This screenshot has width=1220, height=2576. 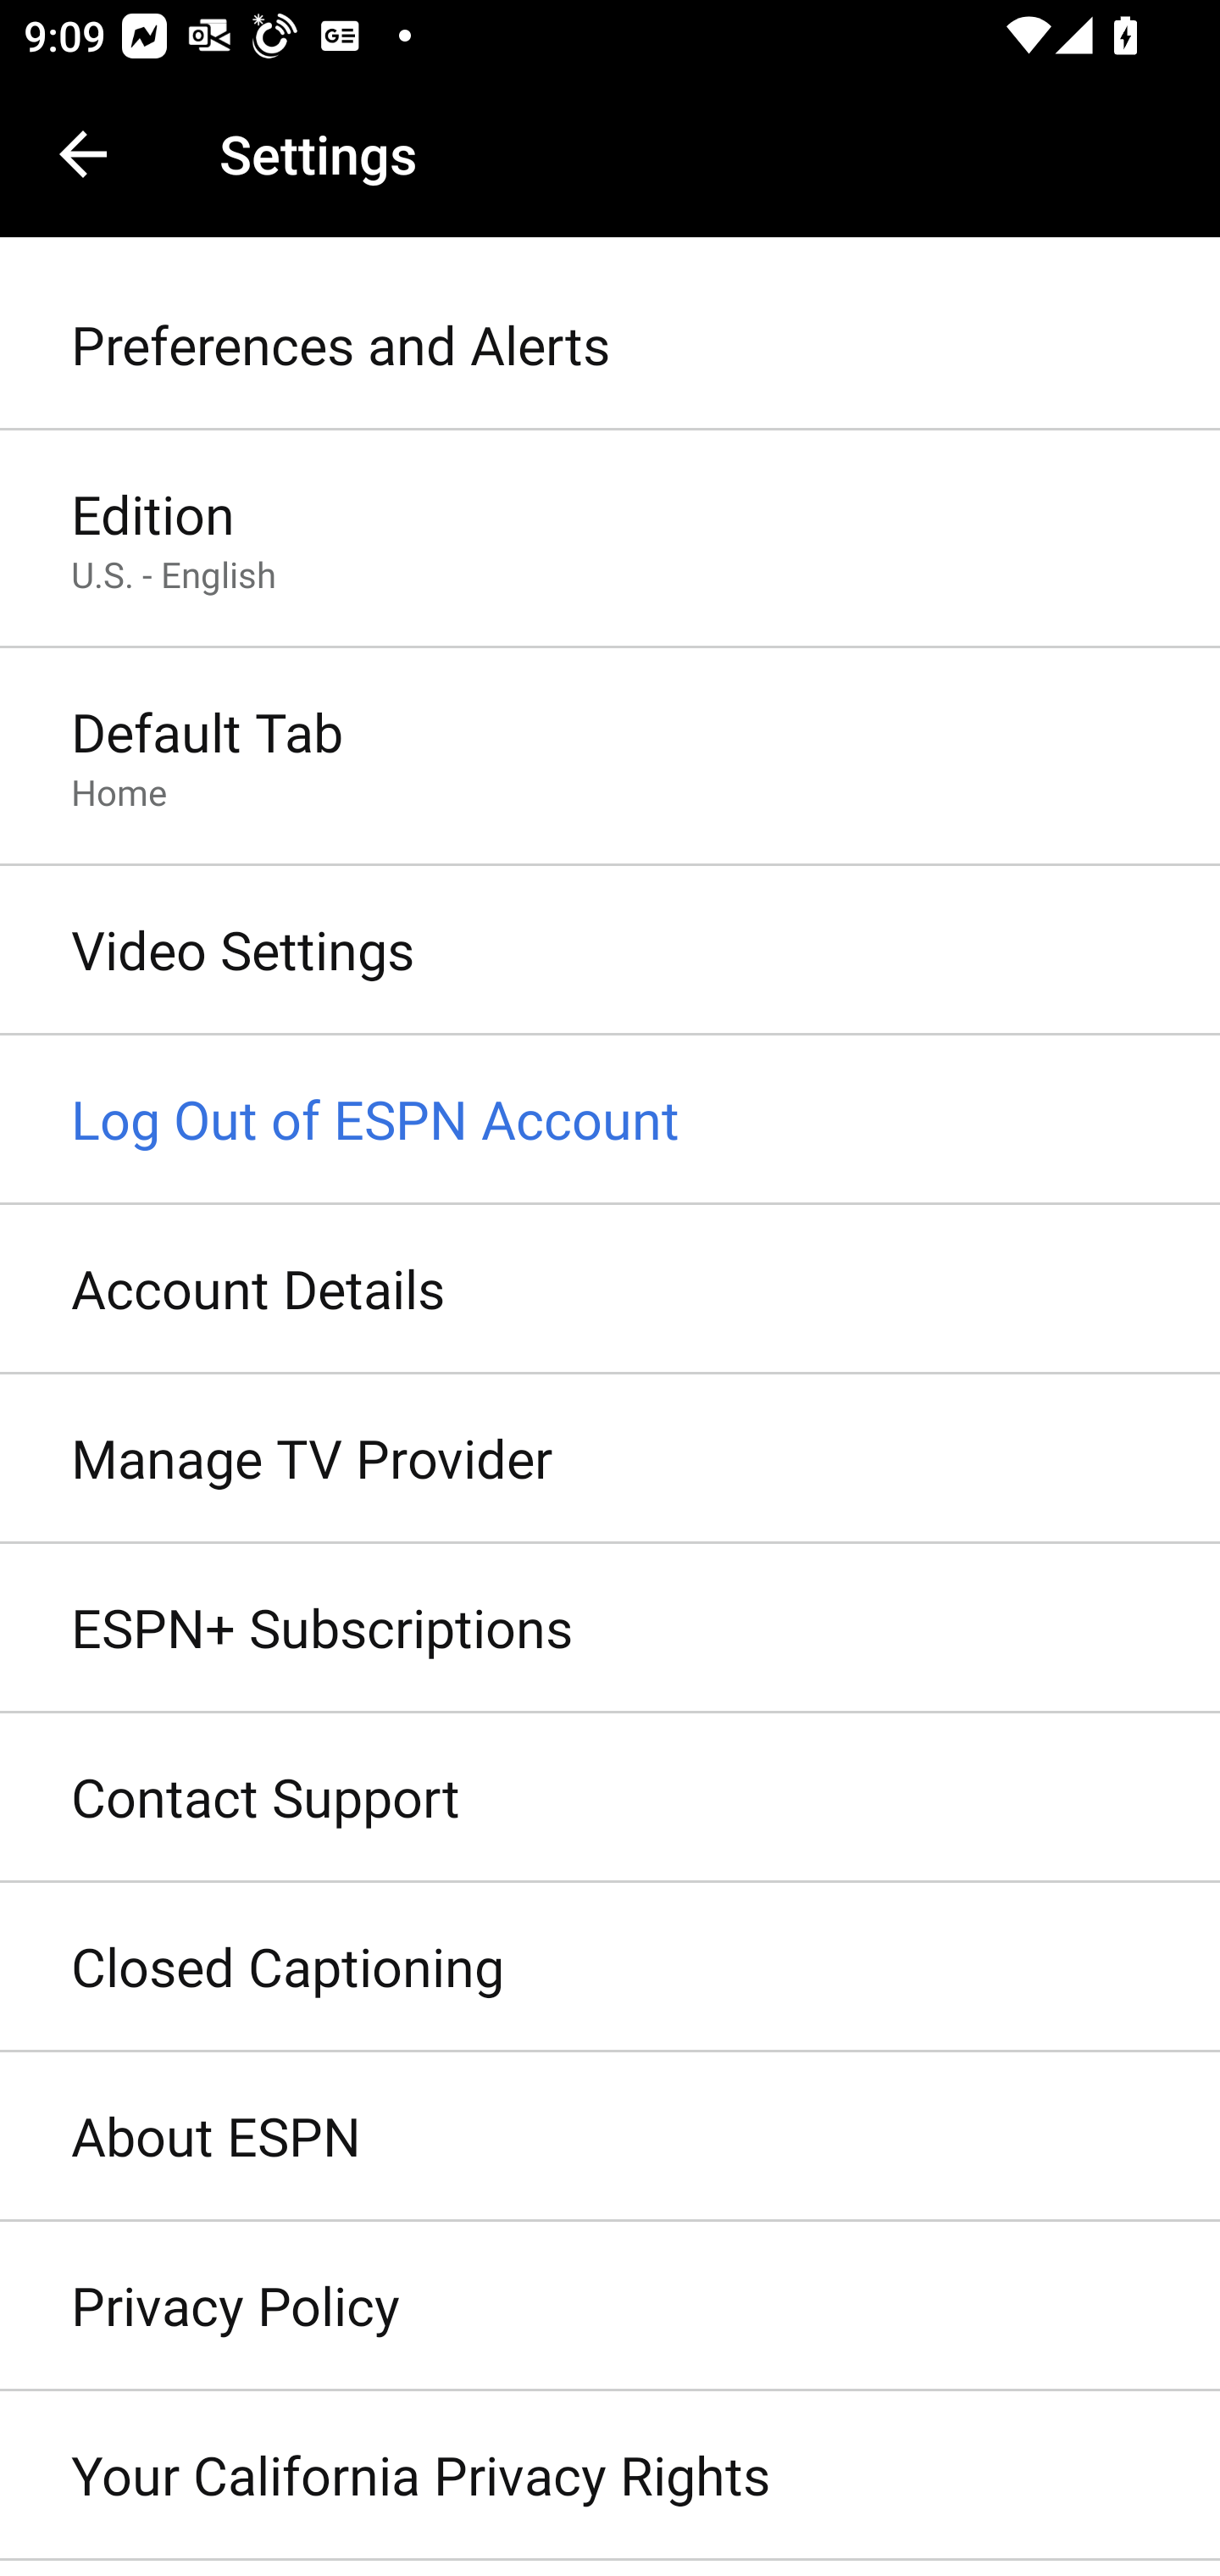 What do you see at coordinates (610, 1461) in the screenshot?
I see `Manage TV Provider` at bounding box center [610, 1461].